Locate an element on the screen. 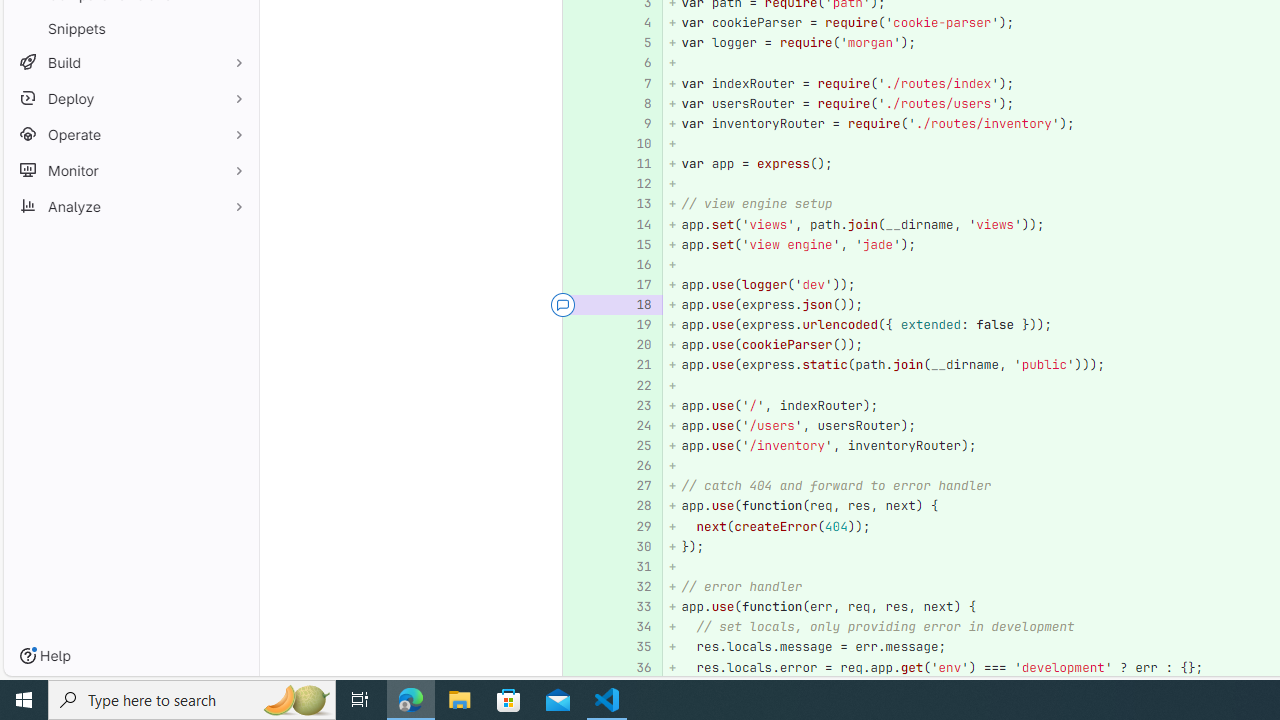  Class: s12 is located at coordinates (562, 666).